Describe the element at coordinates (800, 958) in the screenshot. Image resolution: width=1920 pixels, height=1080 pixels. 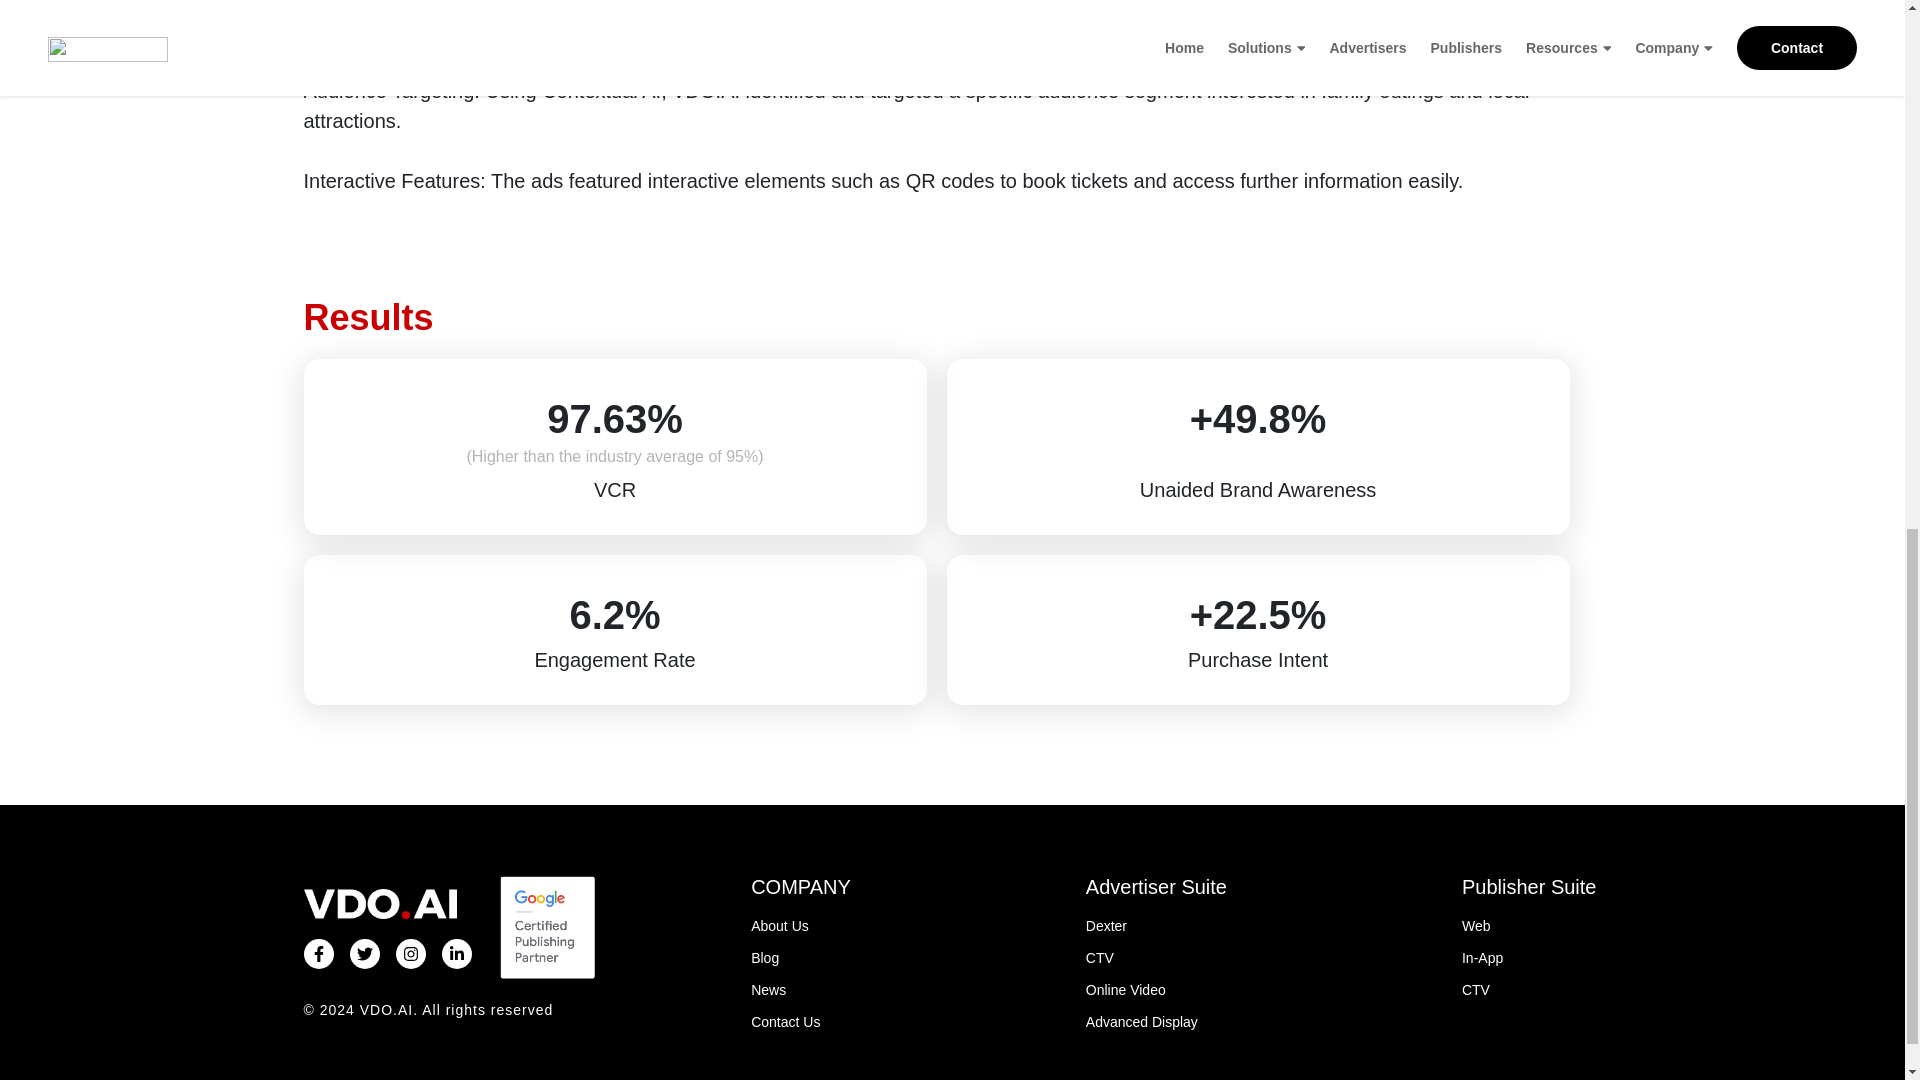
I see `Blog` at that location.